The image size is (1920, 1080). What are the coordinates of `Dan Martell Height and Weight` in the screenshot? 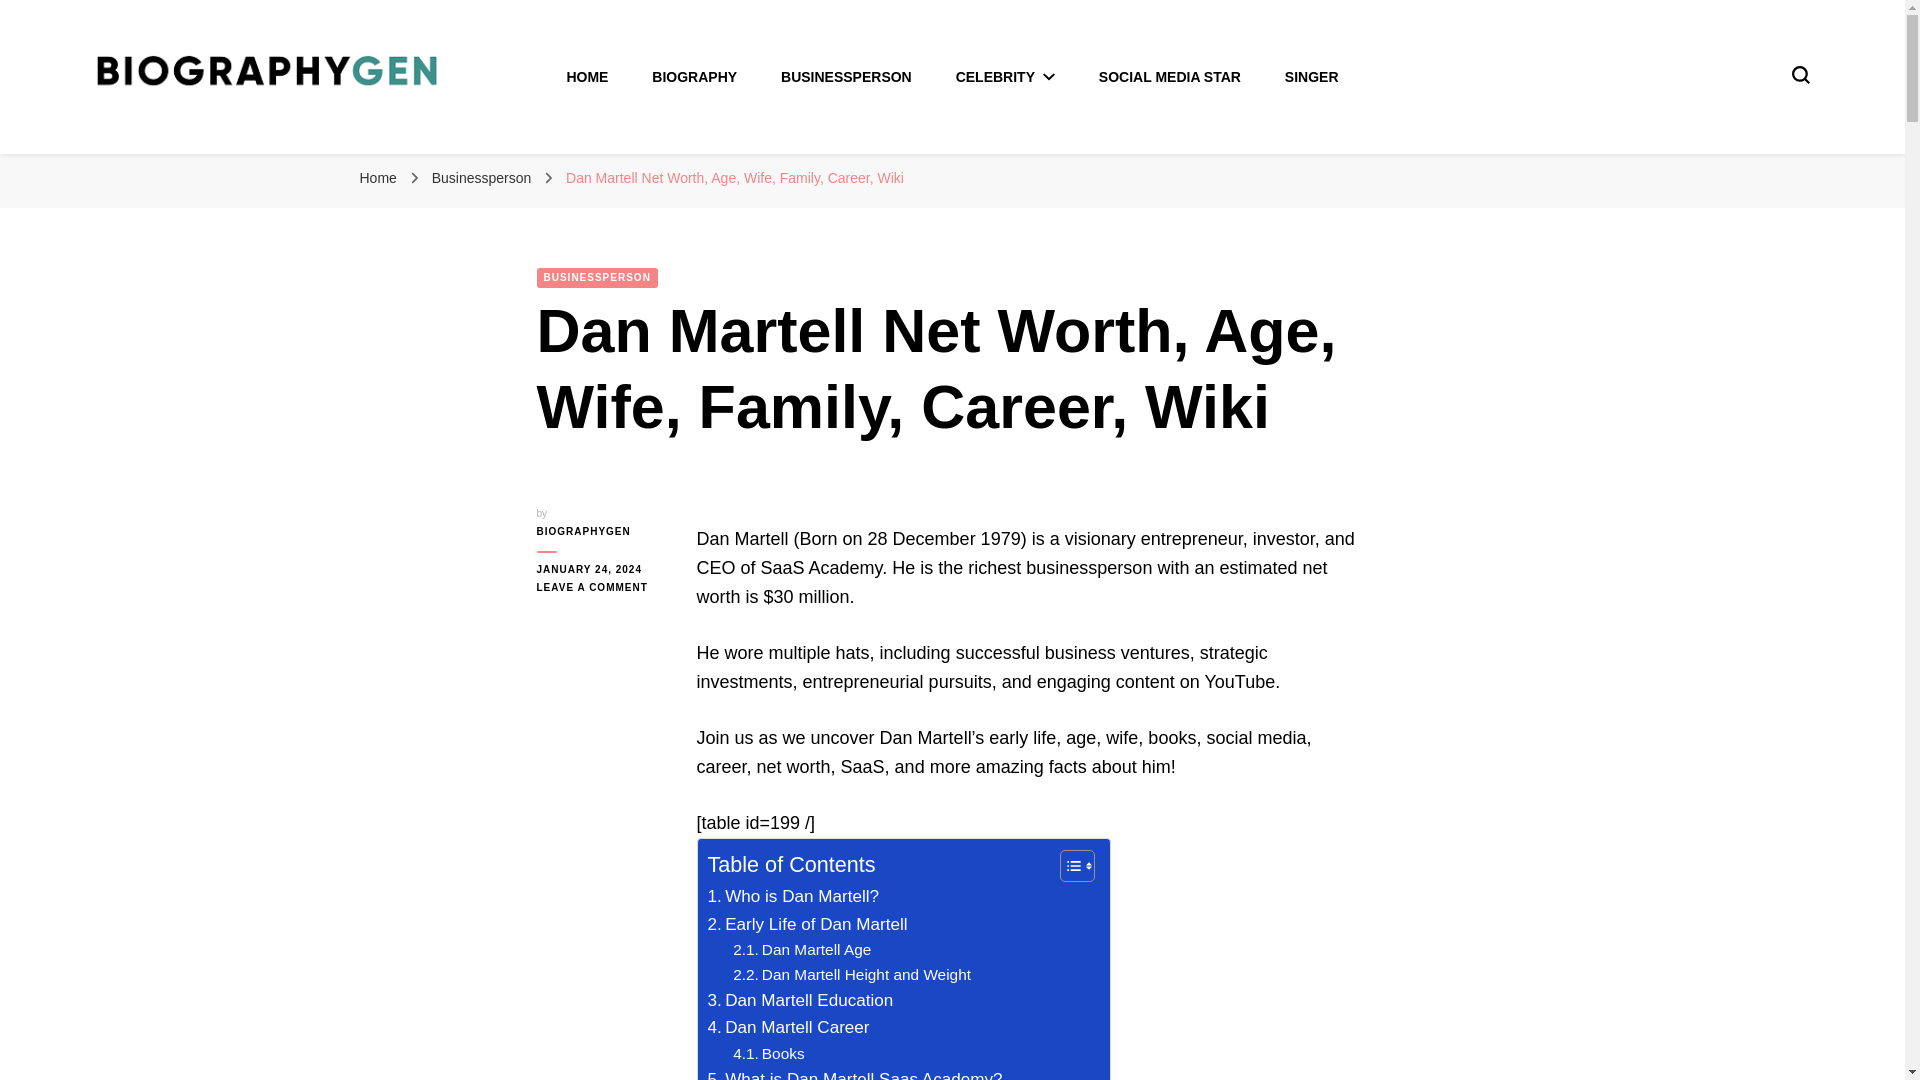 It's located at (852, 974).